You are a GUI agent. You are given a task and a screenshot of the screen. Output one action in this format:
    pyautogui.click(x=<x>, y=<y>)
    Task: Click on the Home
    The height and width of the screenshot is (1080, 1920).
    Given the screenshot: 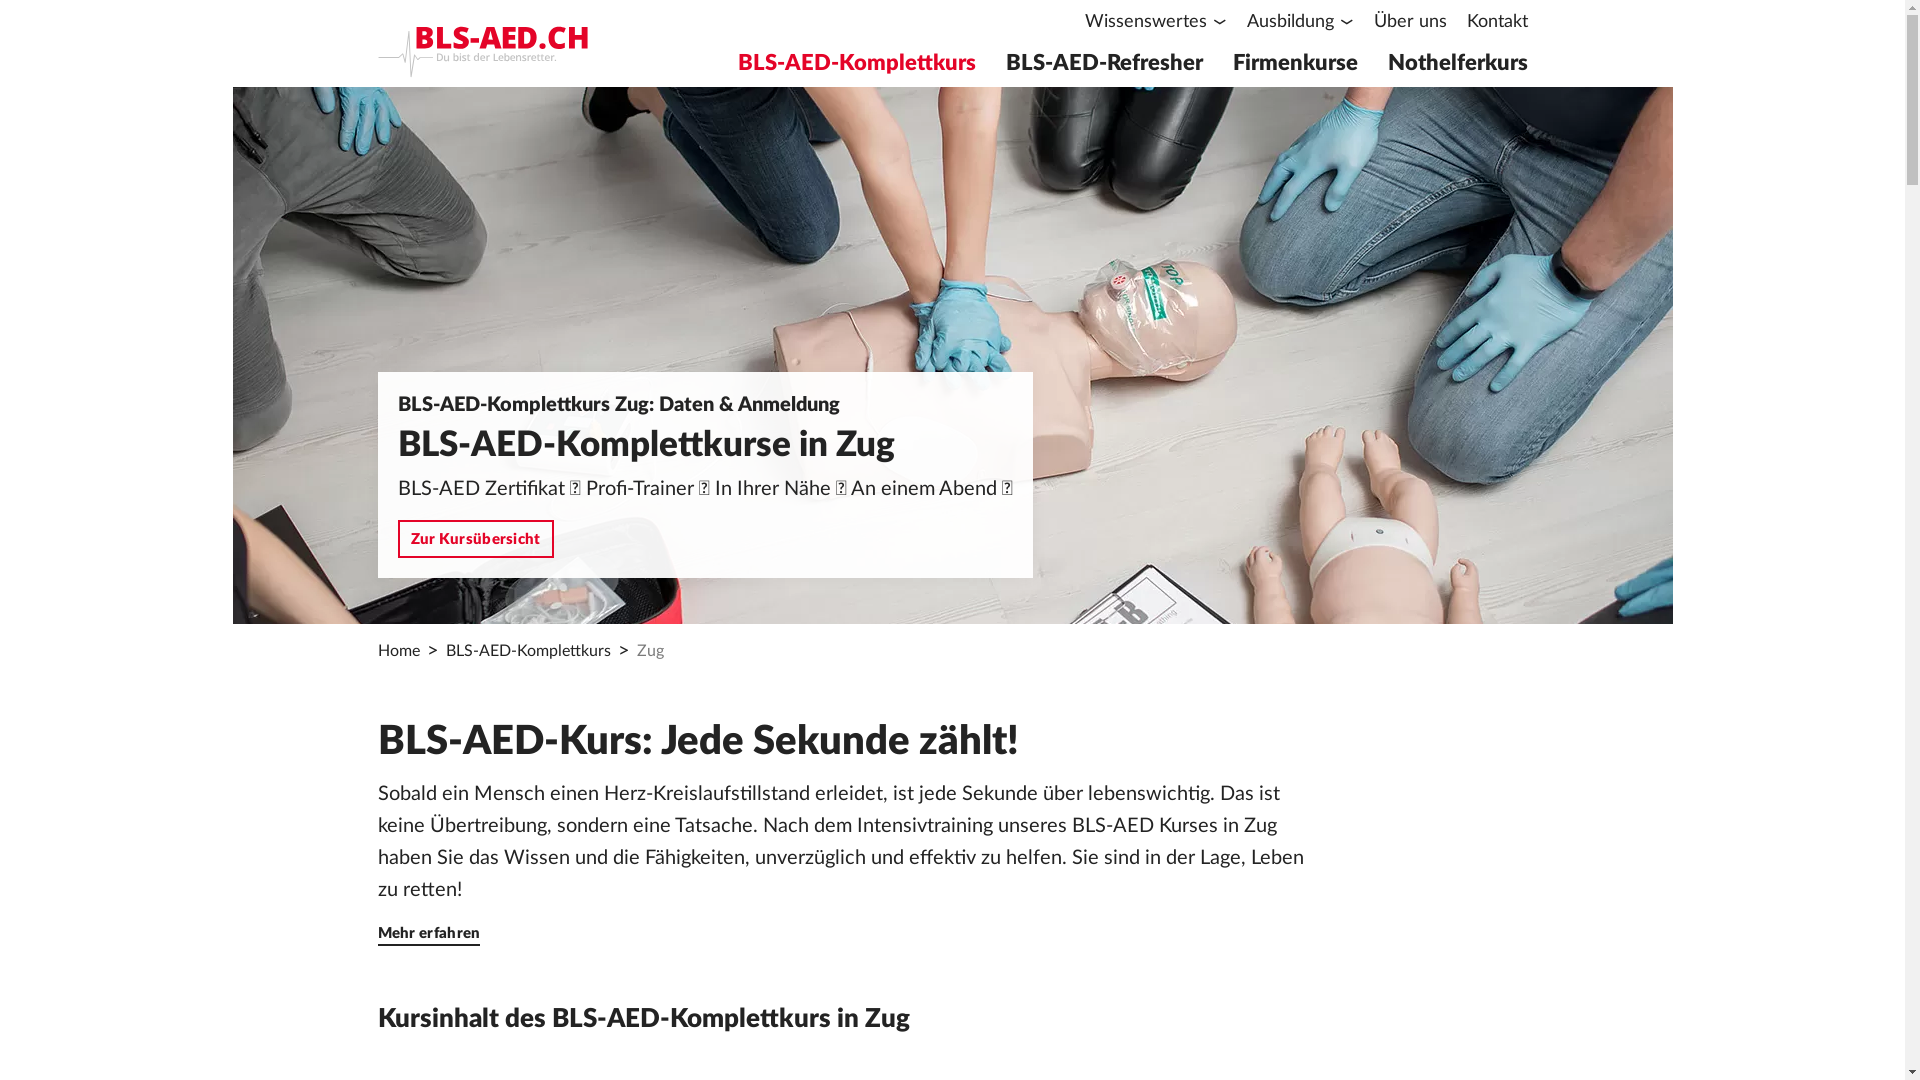 What is the action you would take?
    pyautogui.click(x=399, y=650)
    